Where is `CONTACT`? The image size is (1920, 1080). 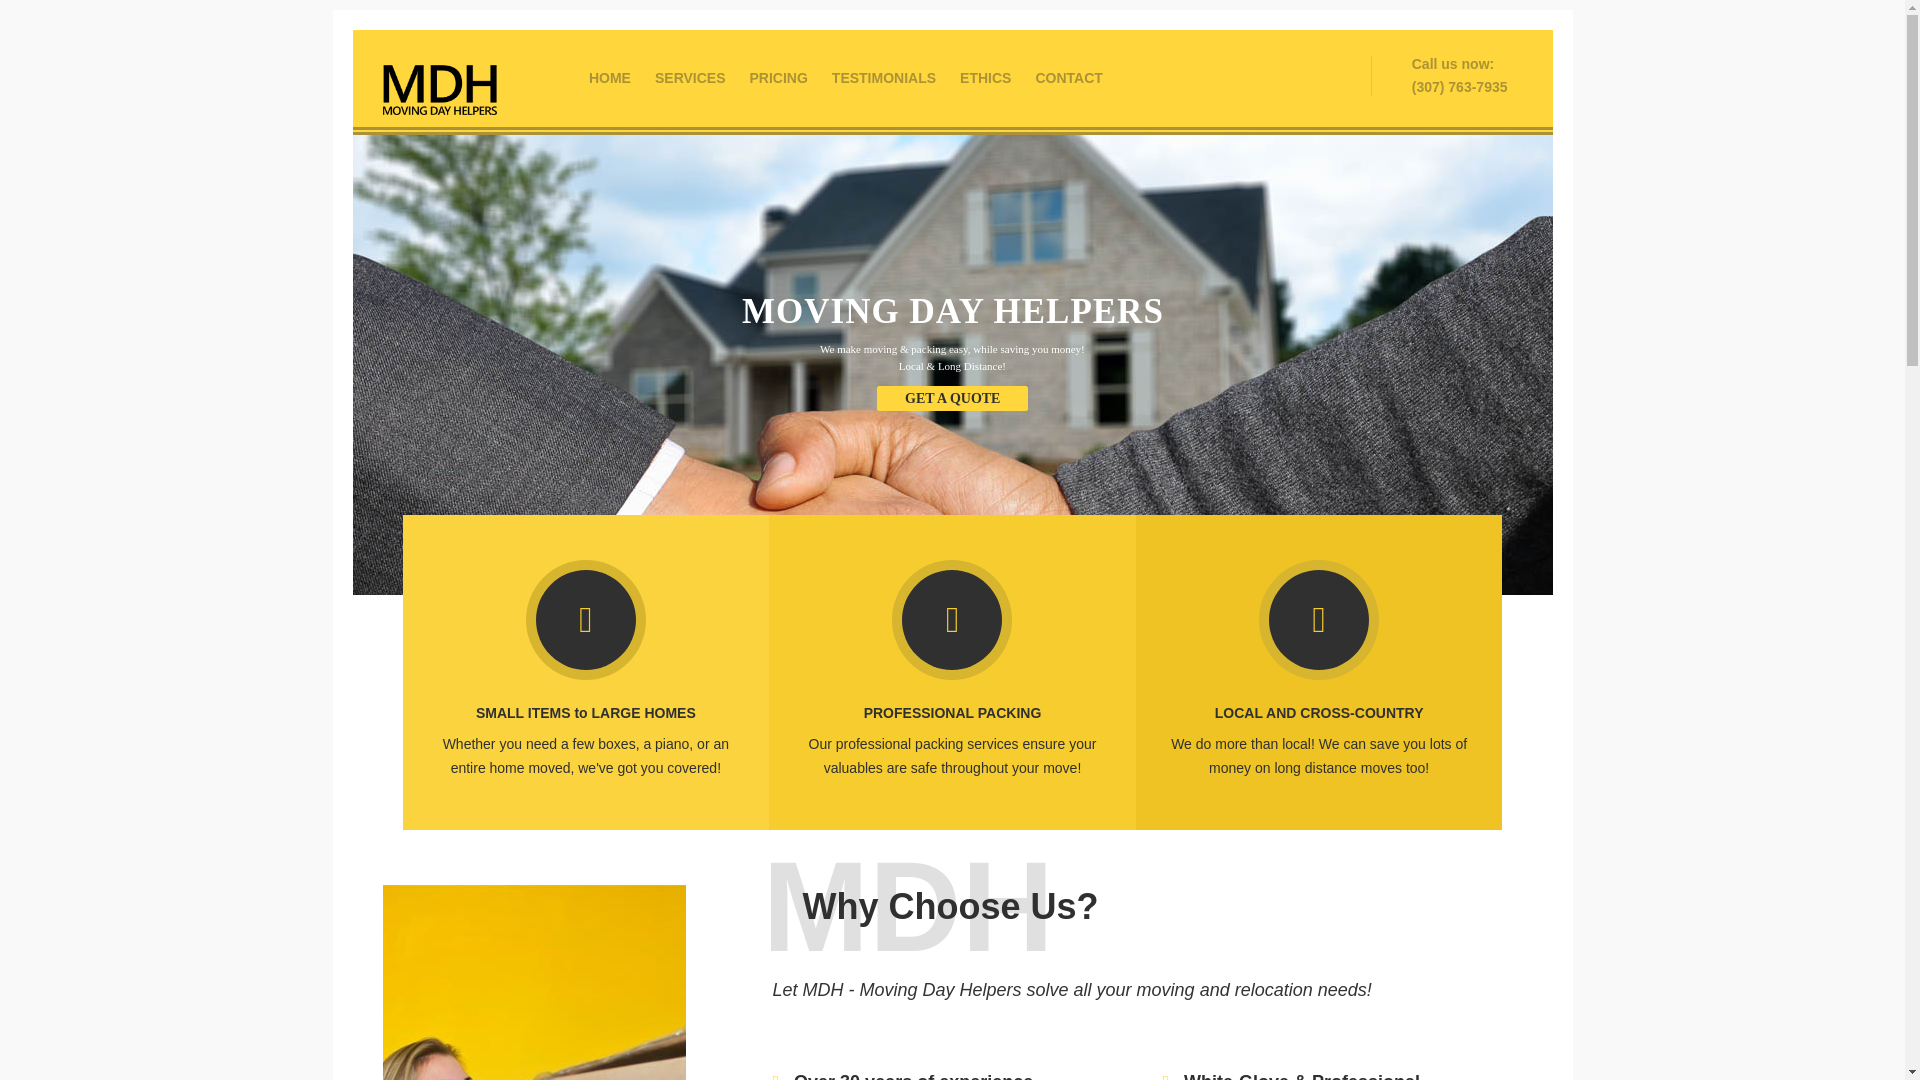 CONTACT is located at coordinates (1068, 78).